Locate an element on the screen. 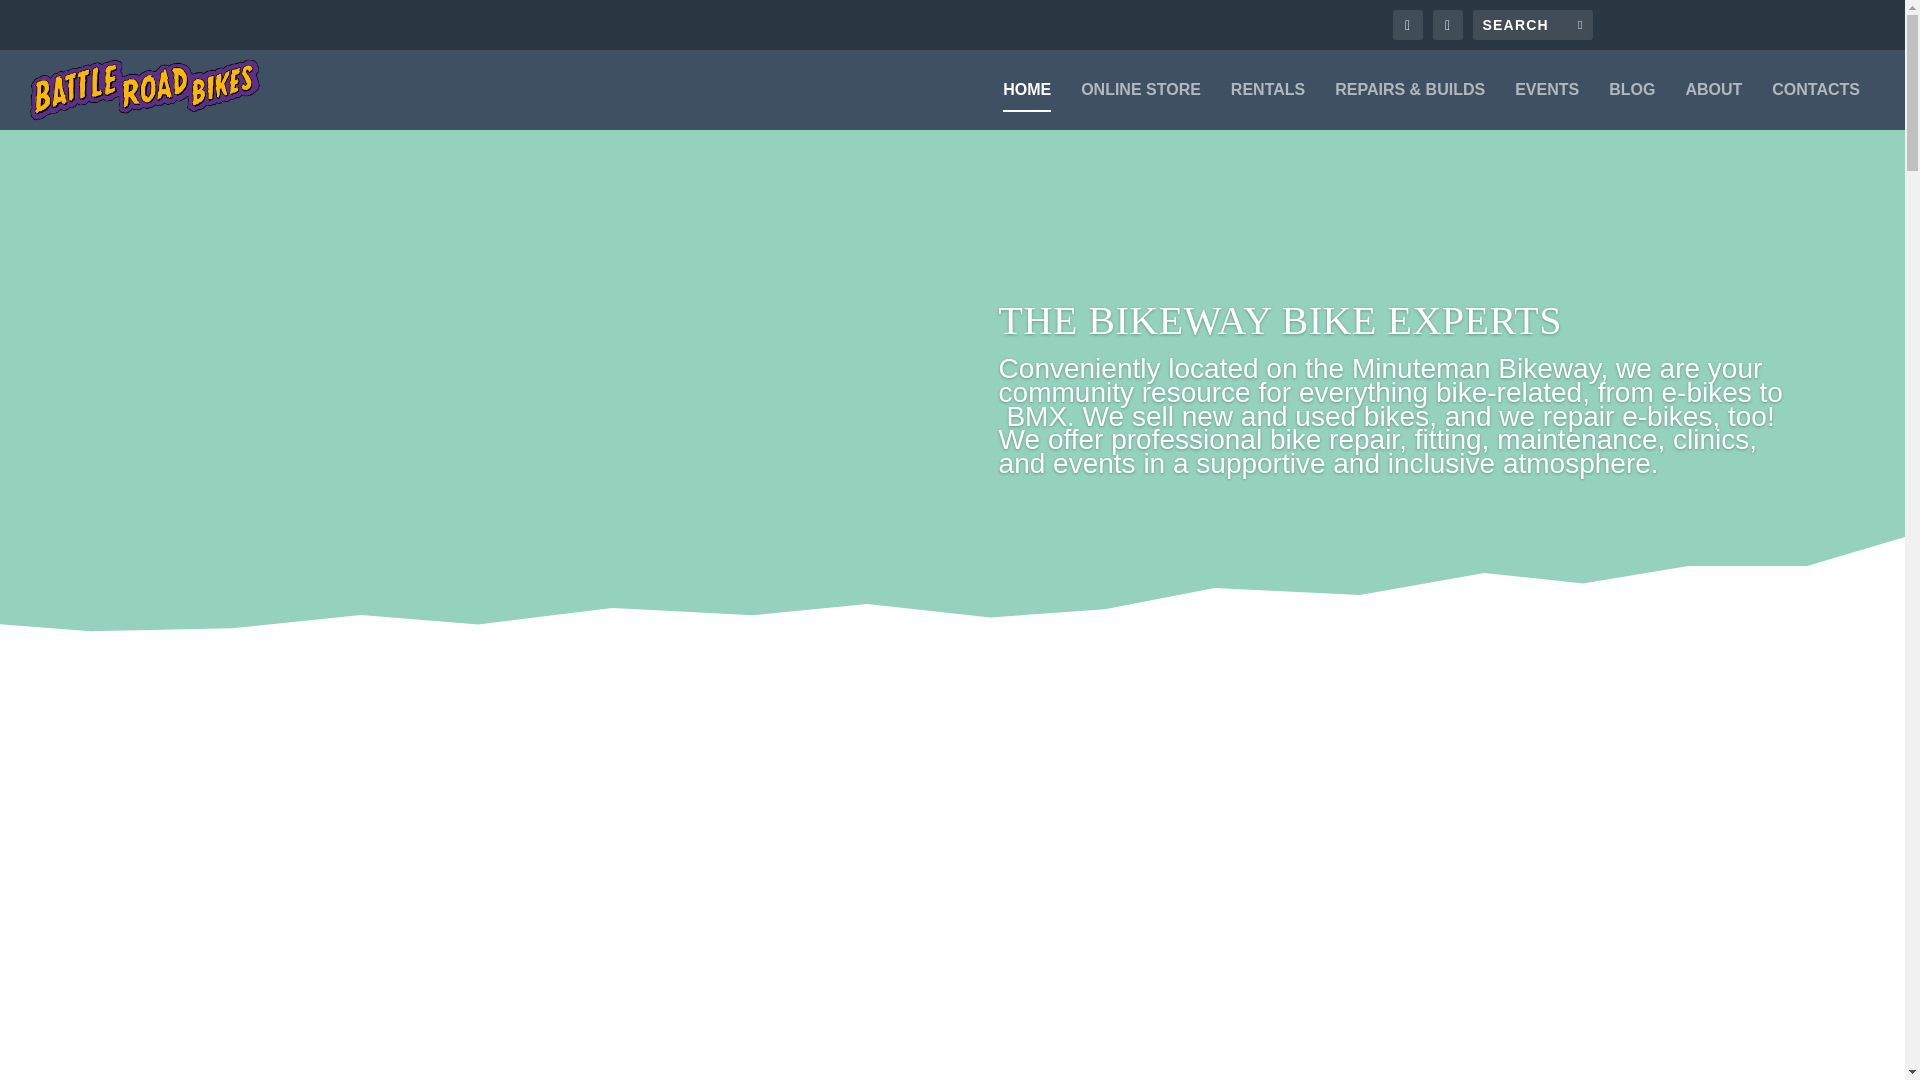 The image size is (1920, 1080). ABOUT is located at coordinates (1713, 106).